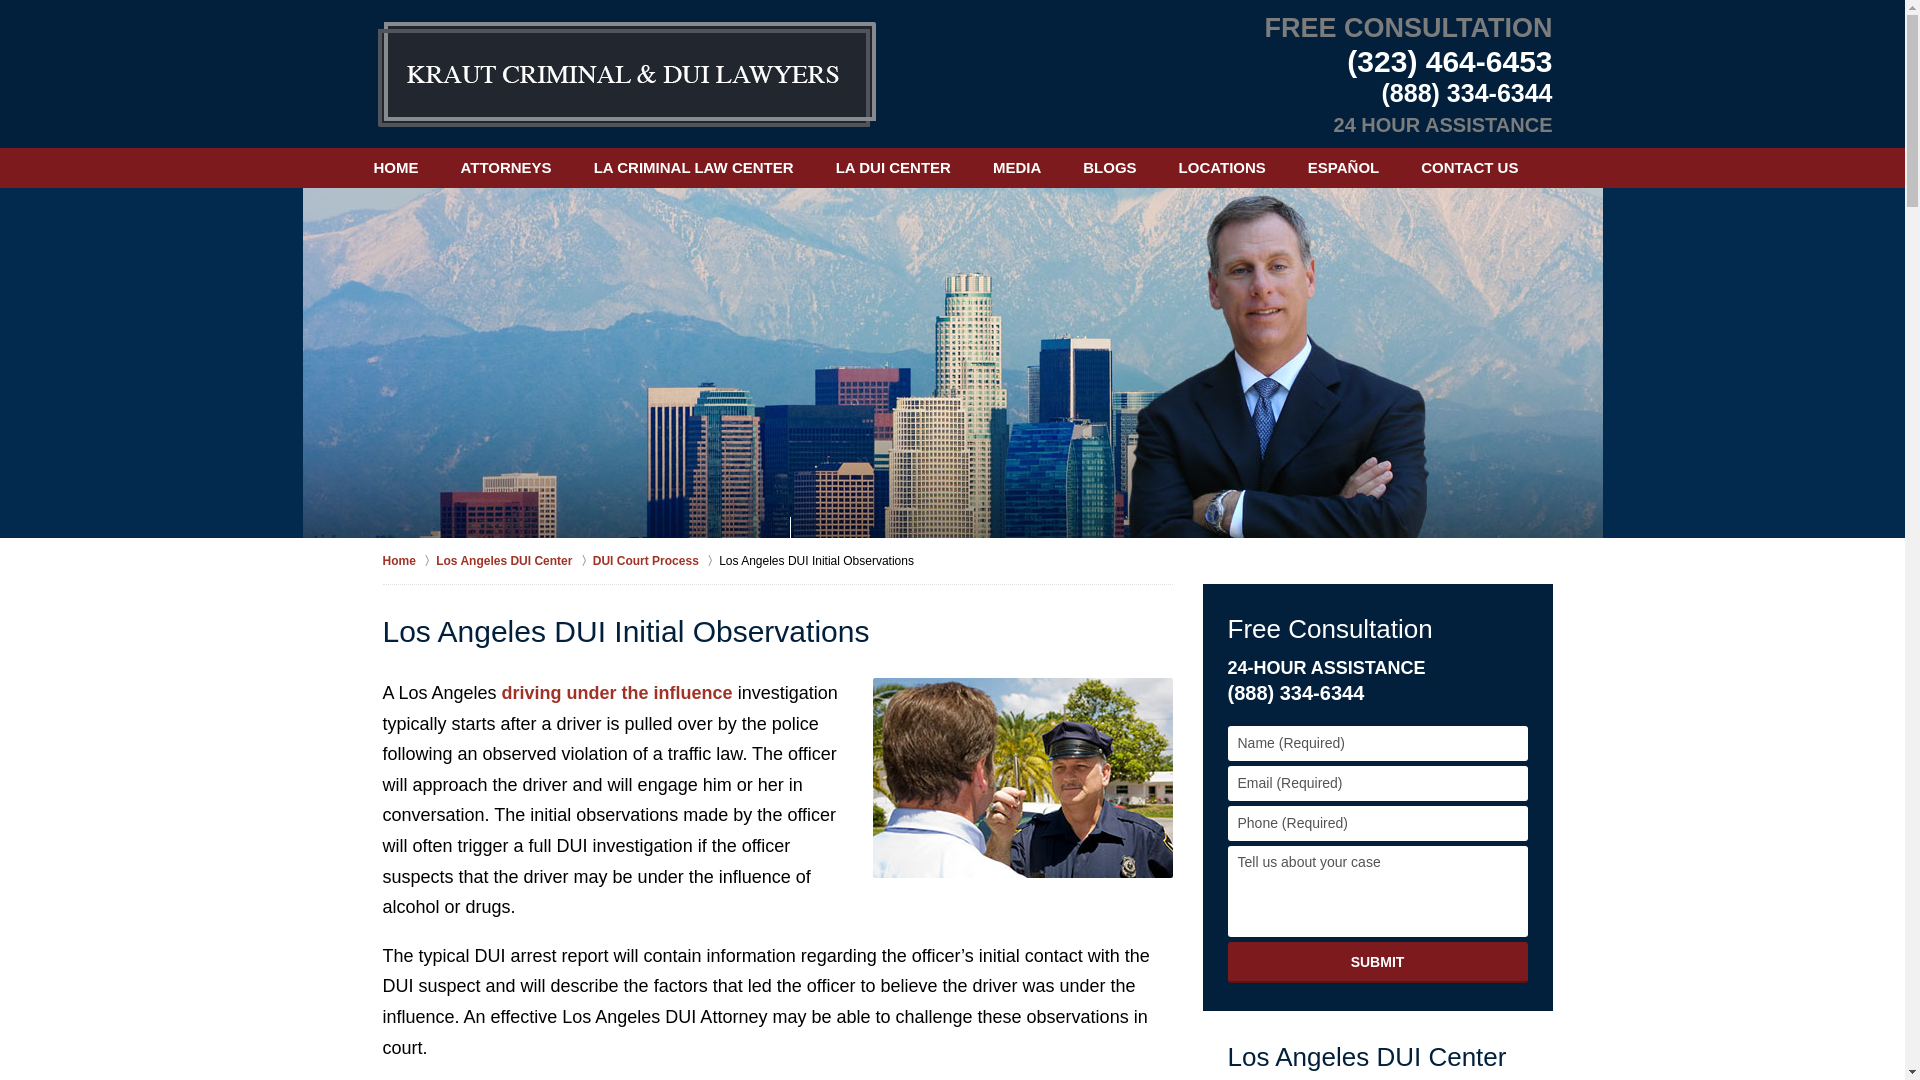 This screenshot has height=1080, width=1920. Describe the element at coordinates (408, 560) in the screenshot. I see `Home` at that location.